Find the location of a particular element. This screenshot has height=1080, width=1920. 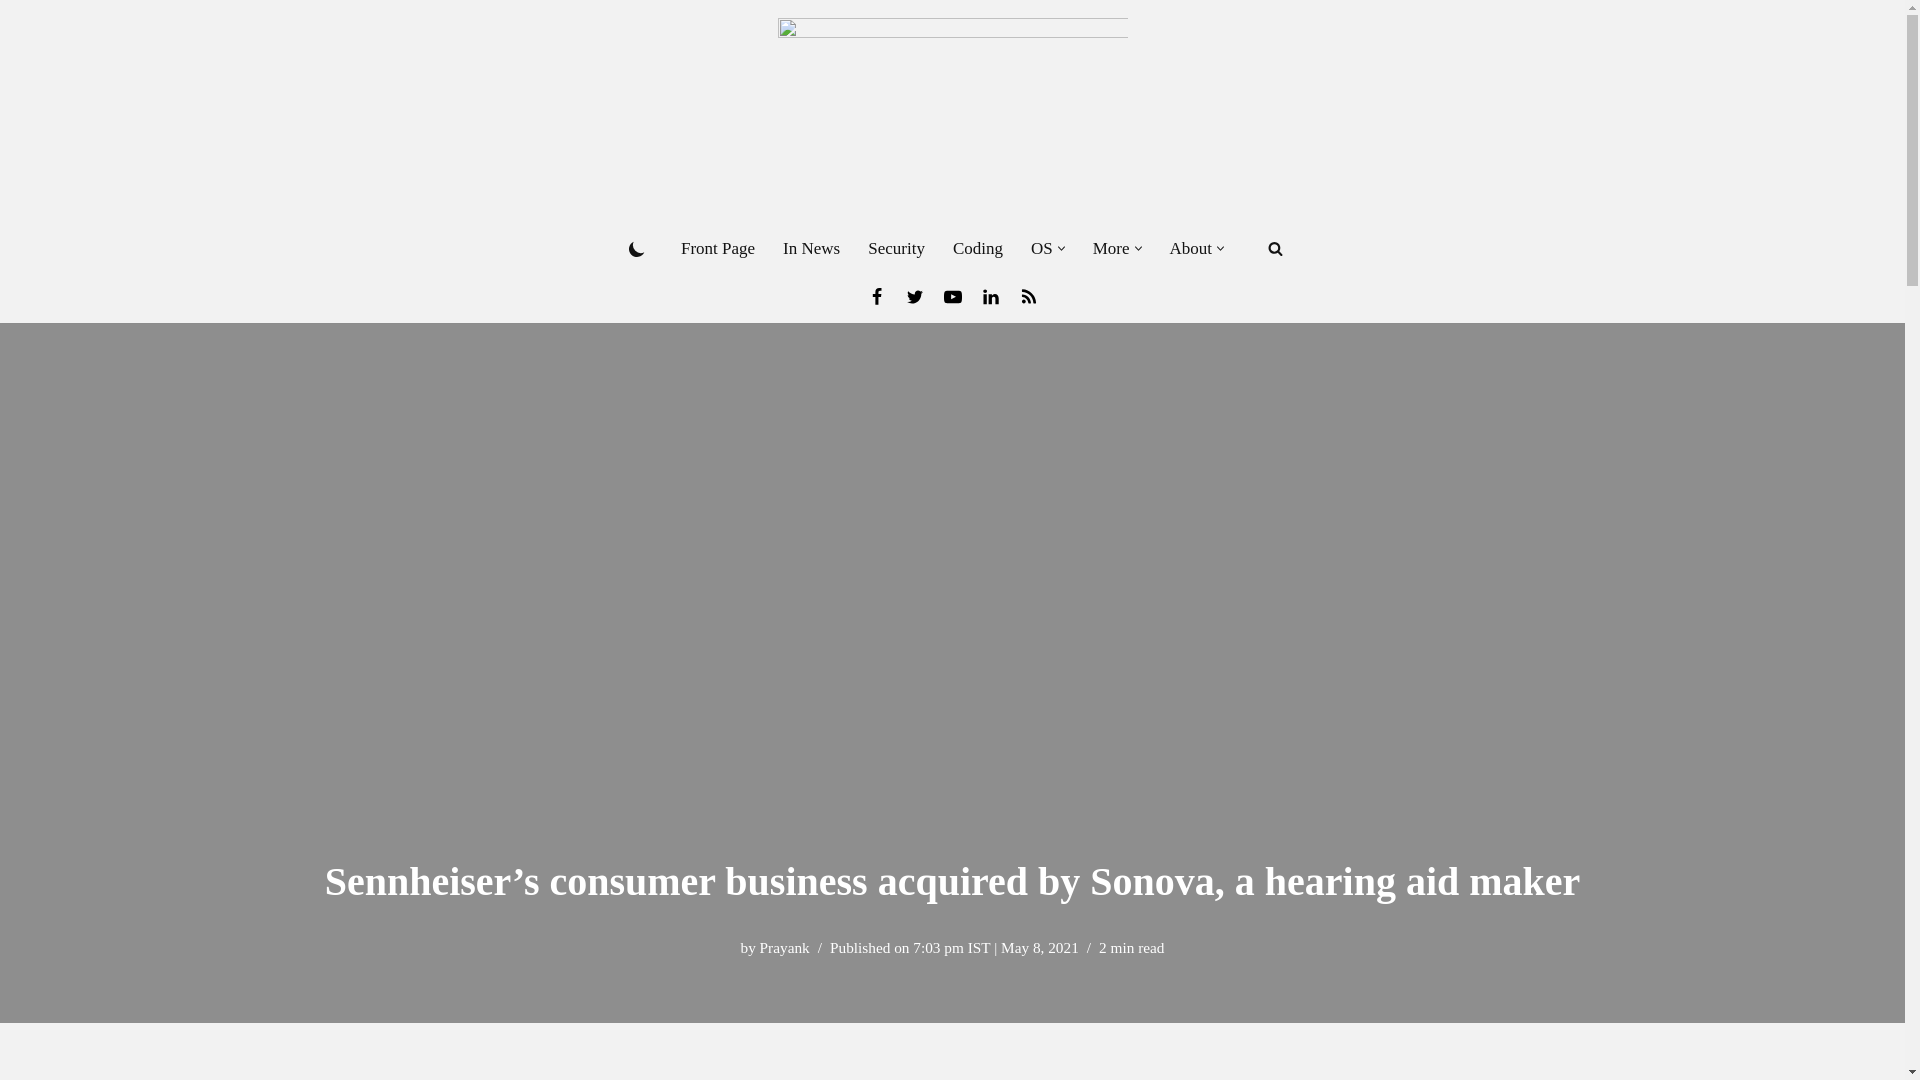

Linkedin is located at coordinates (990, 296).